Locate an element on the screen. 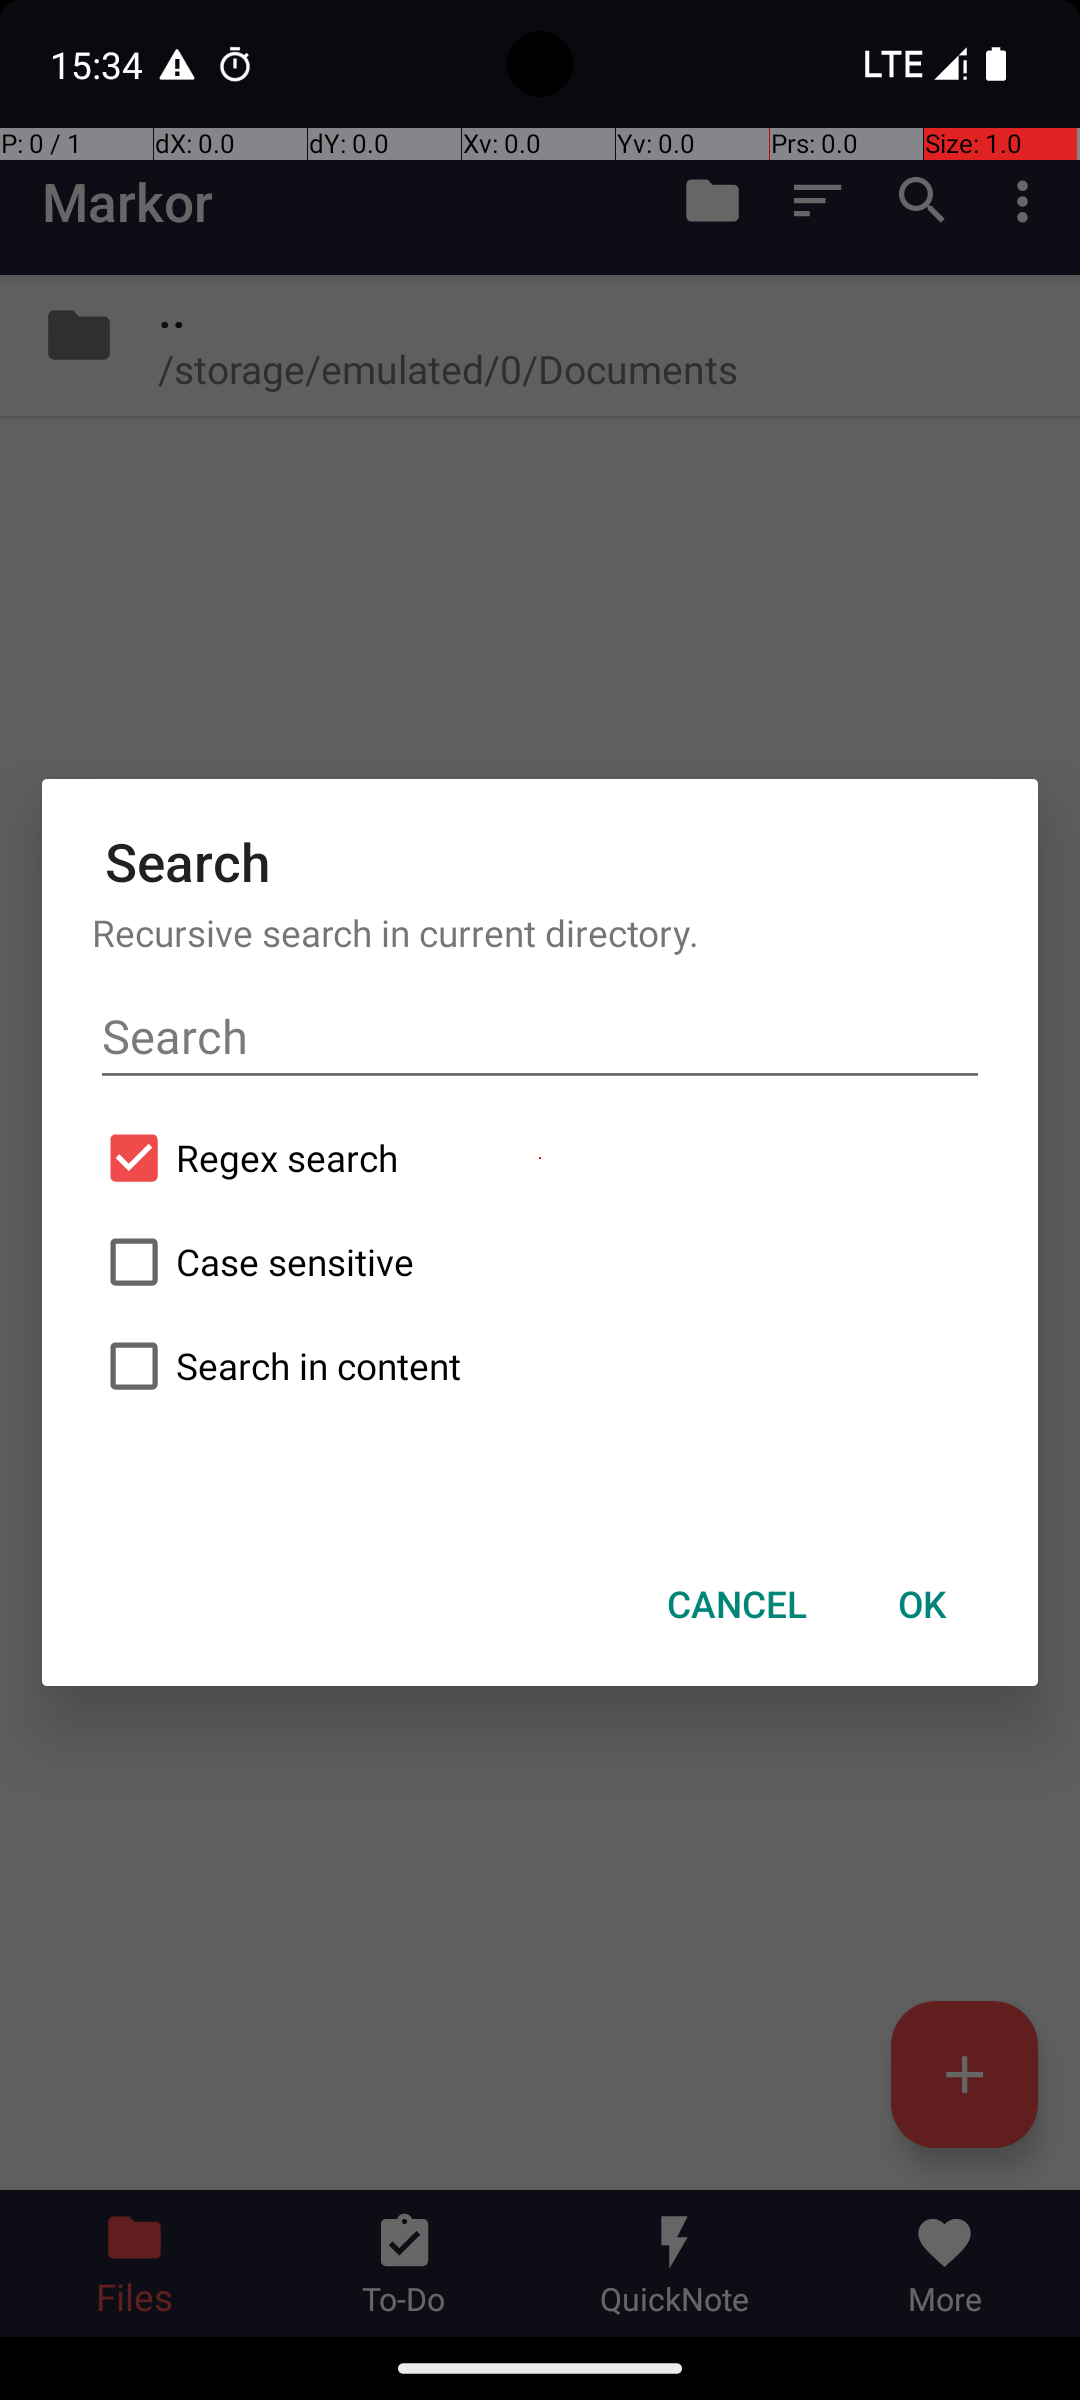 This screenshot has height=2400, width=1080. Case sensitive is located at coordinates (540, 1262).